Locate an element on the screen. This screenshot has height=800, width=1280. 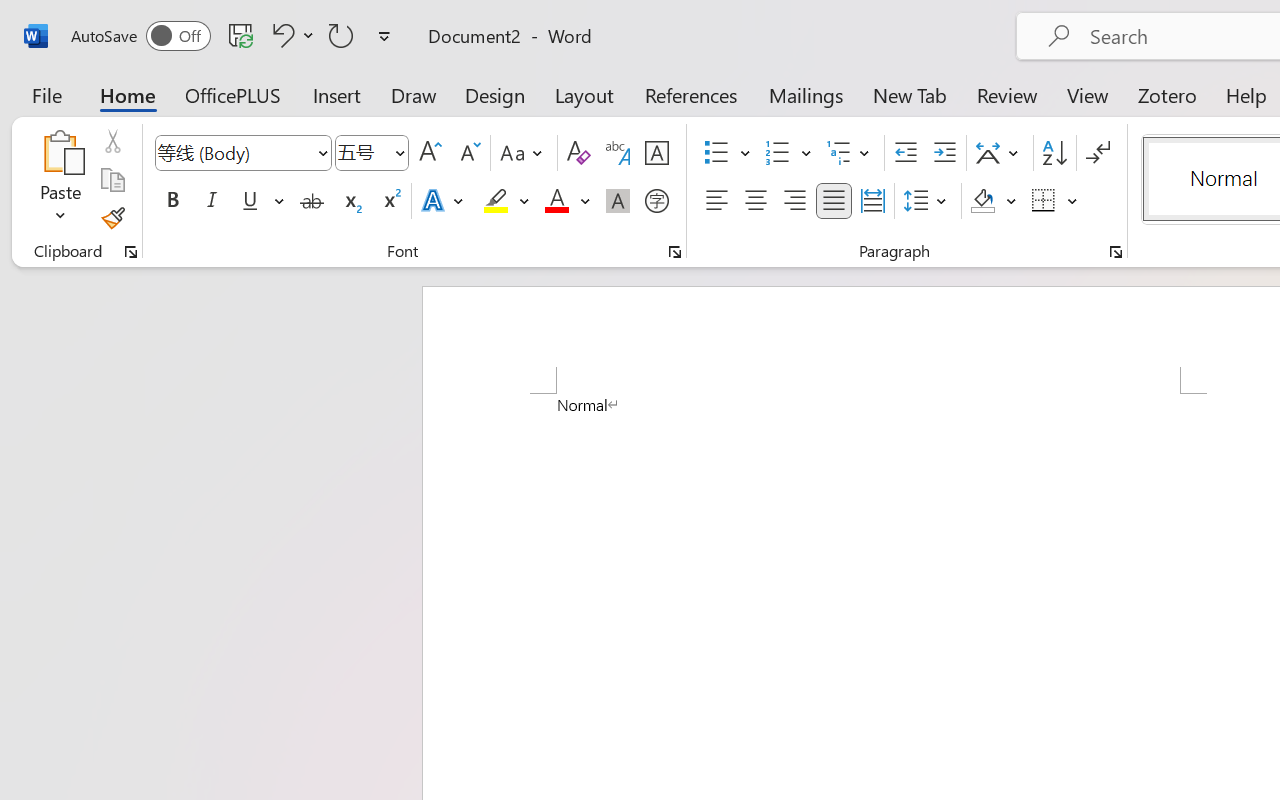
Justify is located at coordinates (834, 201).